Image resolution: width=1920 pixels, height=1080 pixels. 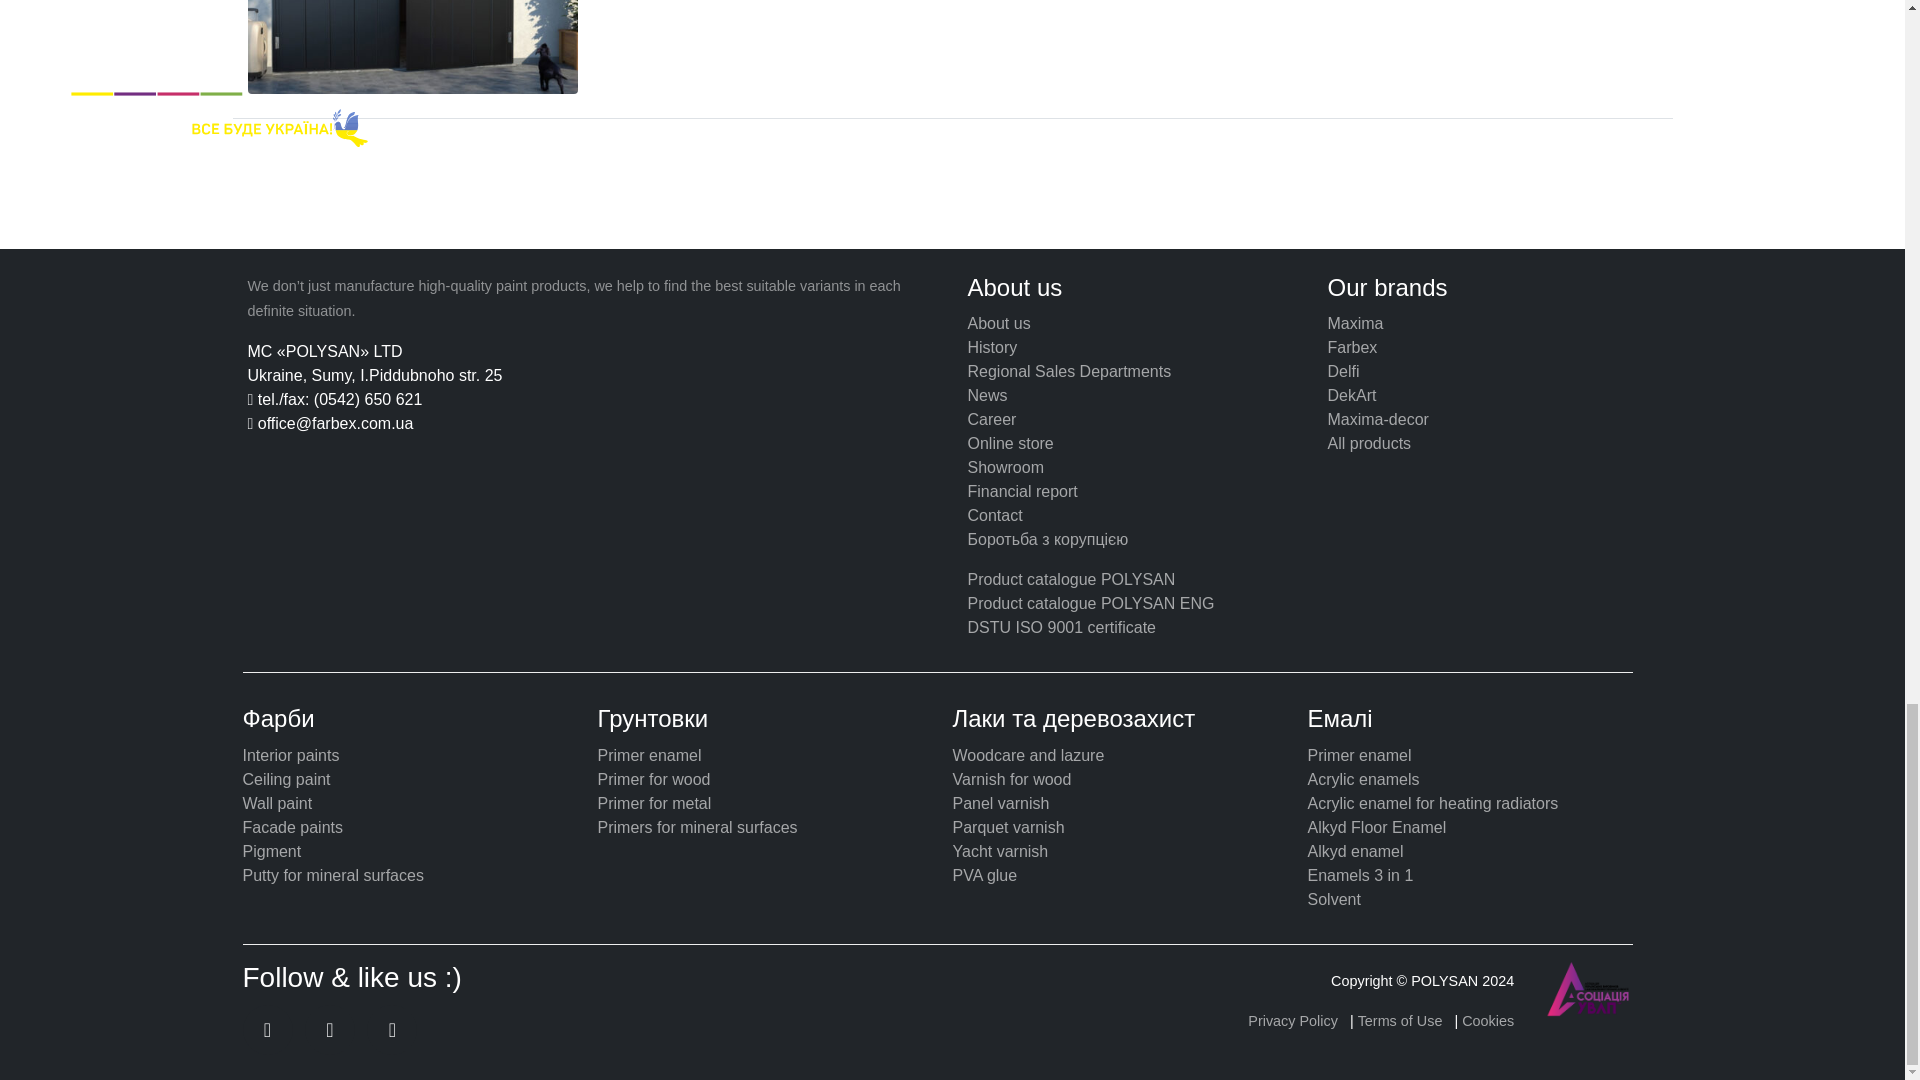 I want to click on Online store, so click(x=1010, y=444).